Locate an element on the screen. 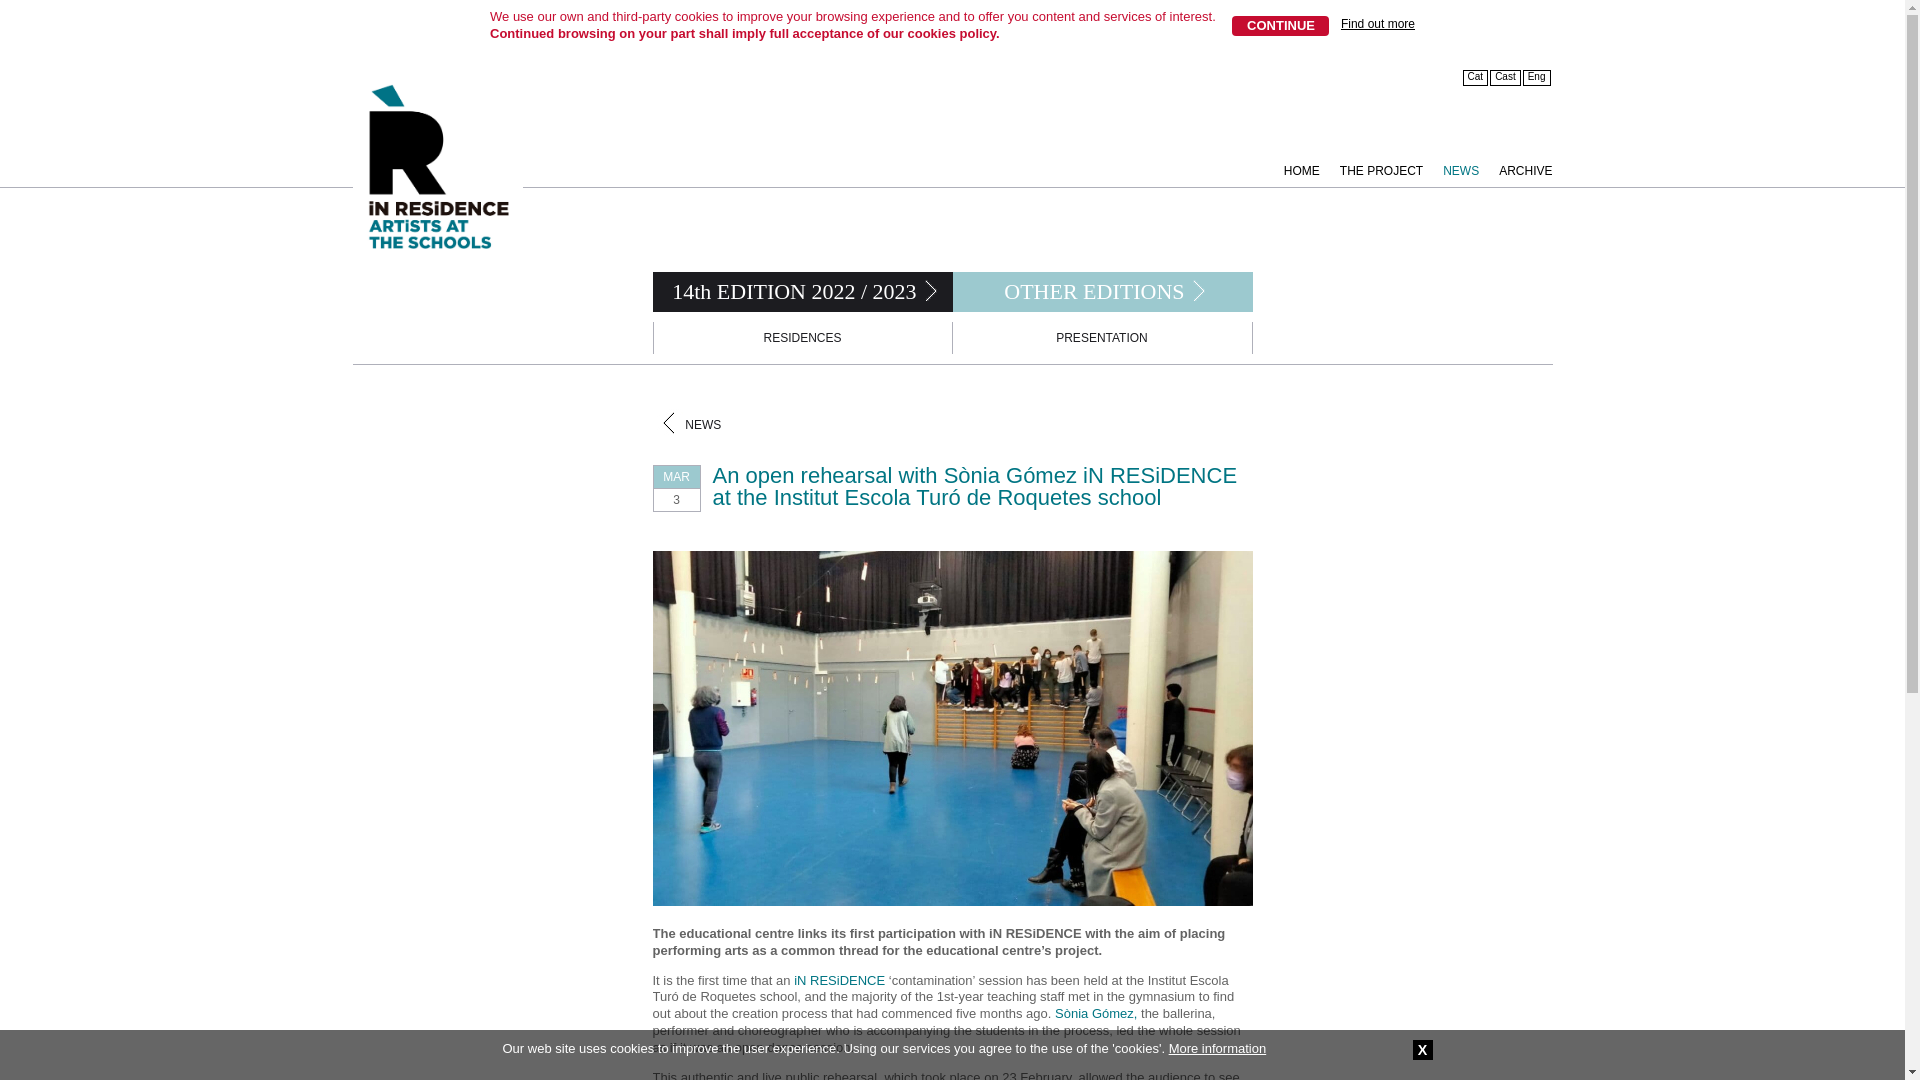 Image resolution: width=1920 pixels, height=1080 pixels. Close is located at coordinates (1422, 1050).